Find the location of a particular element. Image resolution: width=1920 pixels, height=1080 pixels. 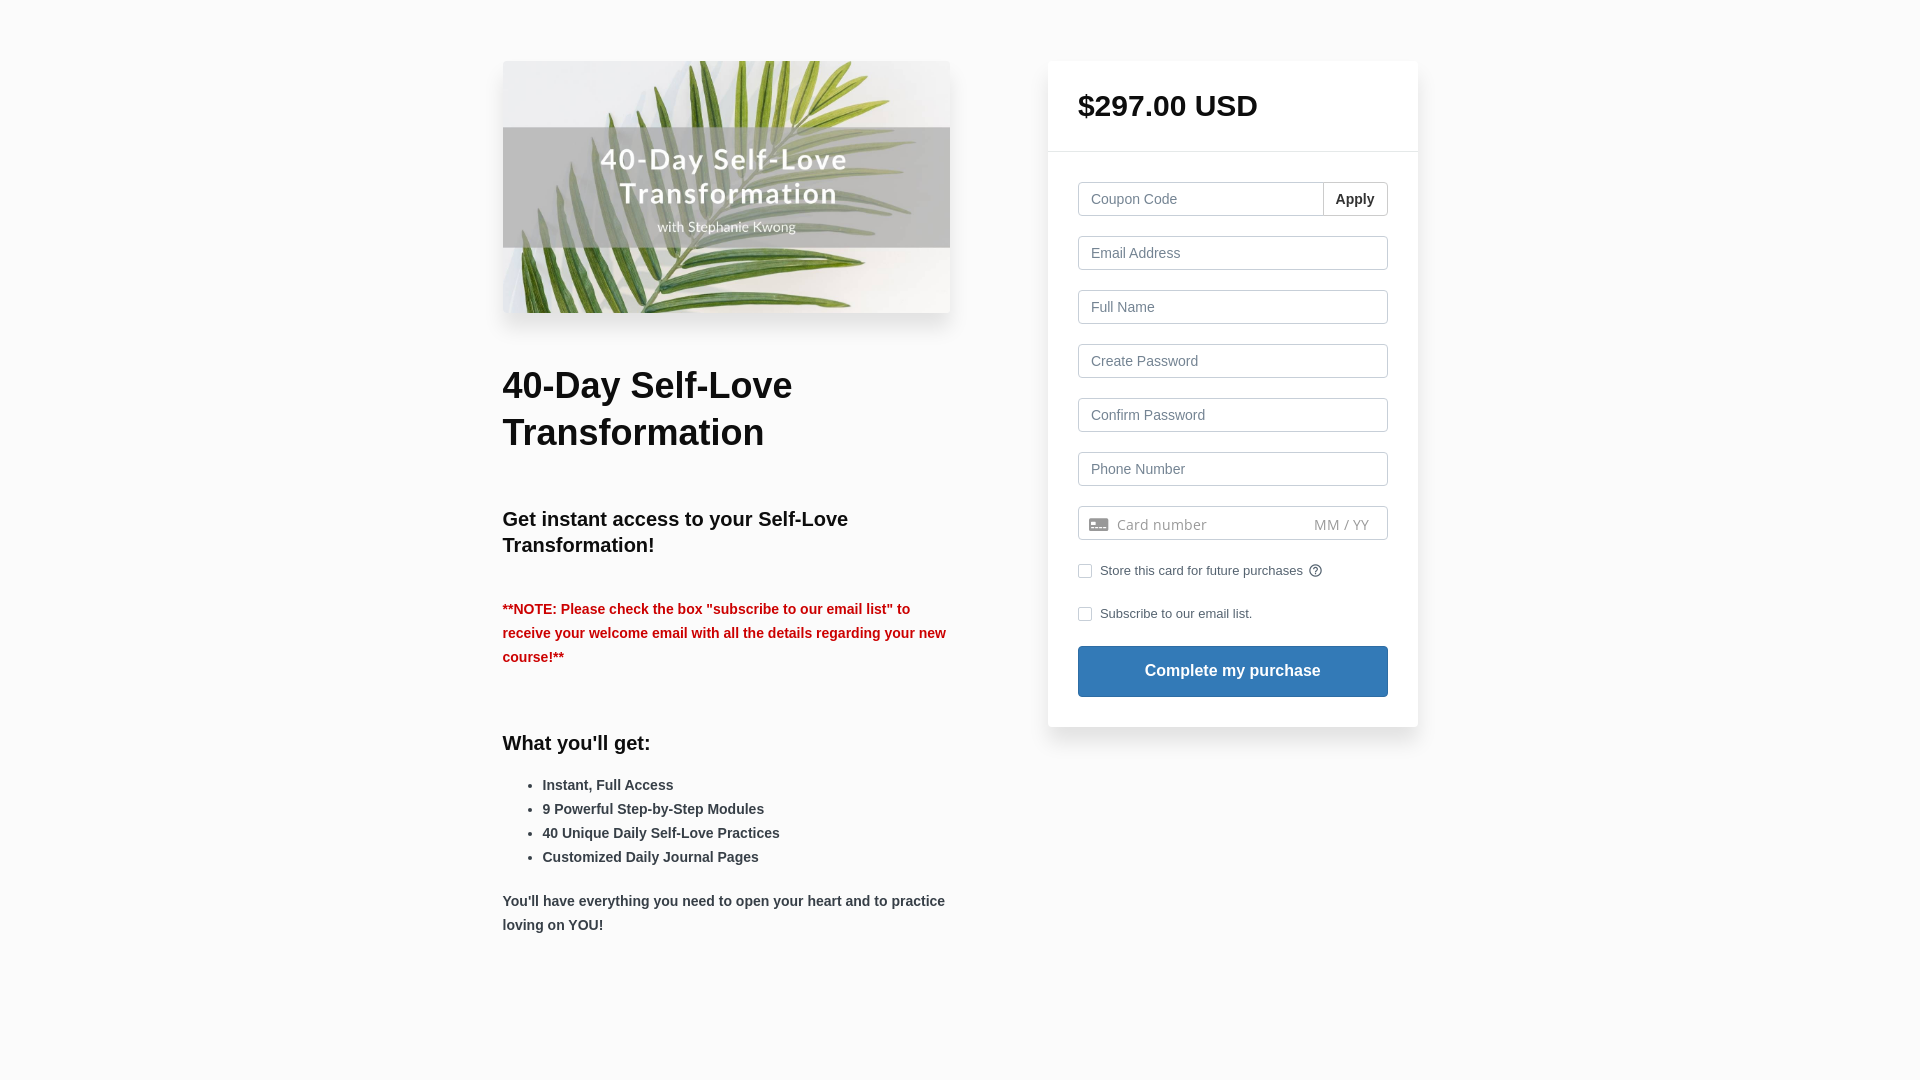

Complete my purchase is located at coordinates (1233, 672).